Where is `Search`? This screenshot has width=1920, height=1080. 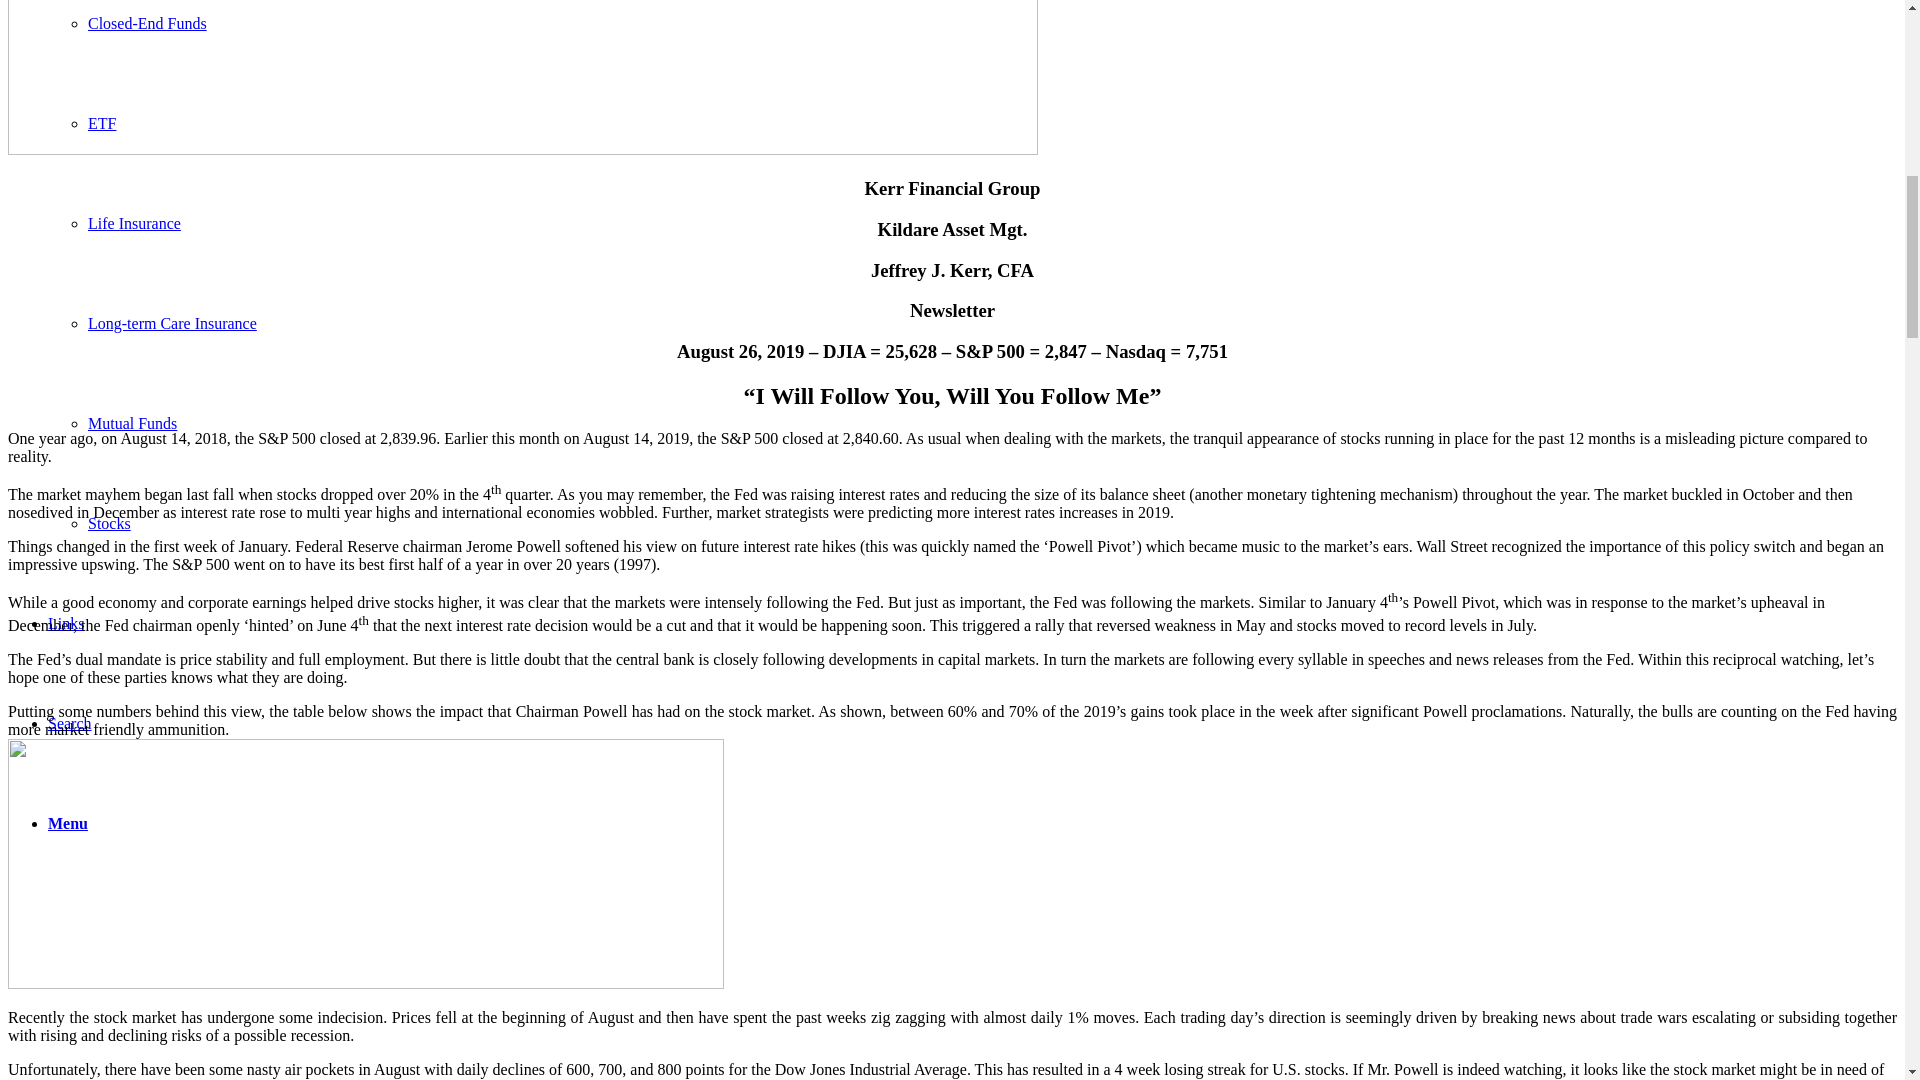 Search is located at coordinates (70, 723).